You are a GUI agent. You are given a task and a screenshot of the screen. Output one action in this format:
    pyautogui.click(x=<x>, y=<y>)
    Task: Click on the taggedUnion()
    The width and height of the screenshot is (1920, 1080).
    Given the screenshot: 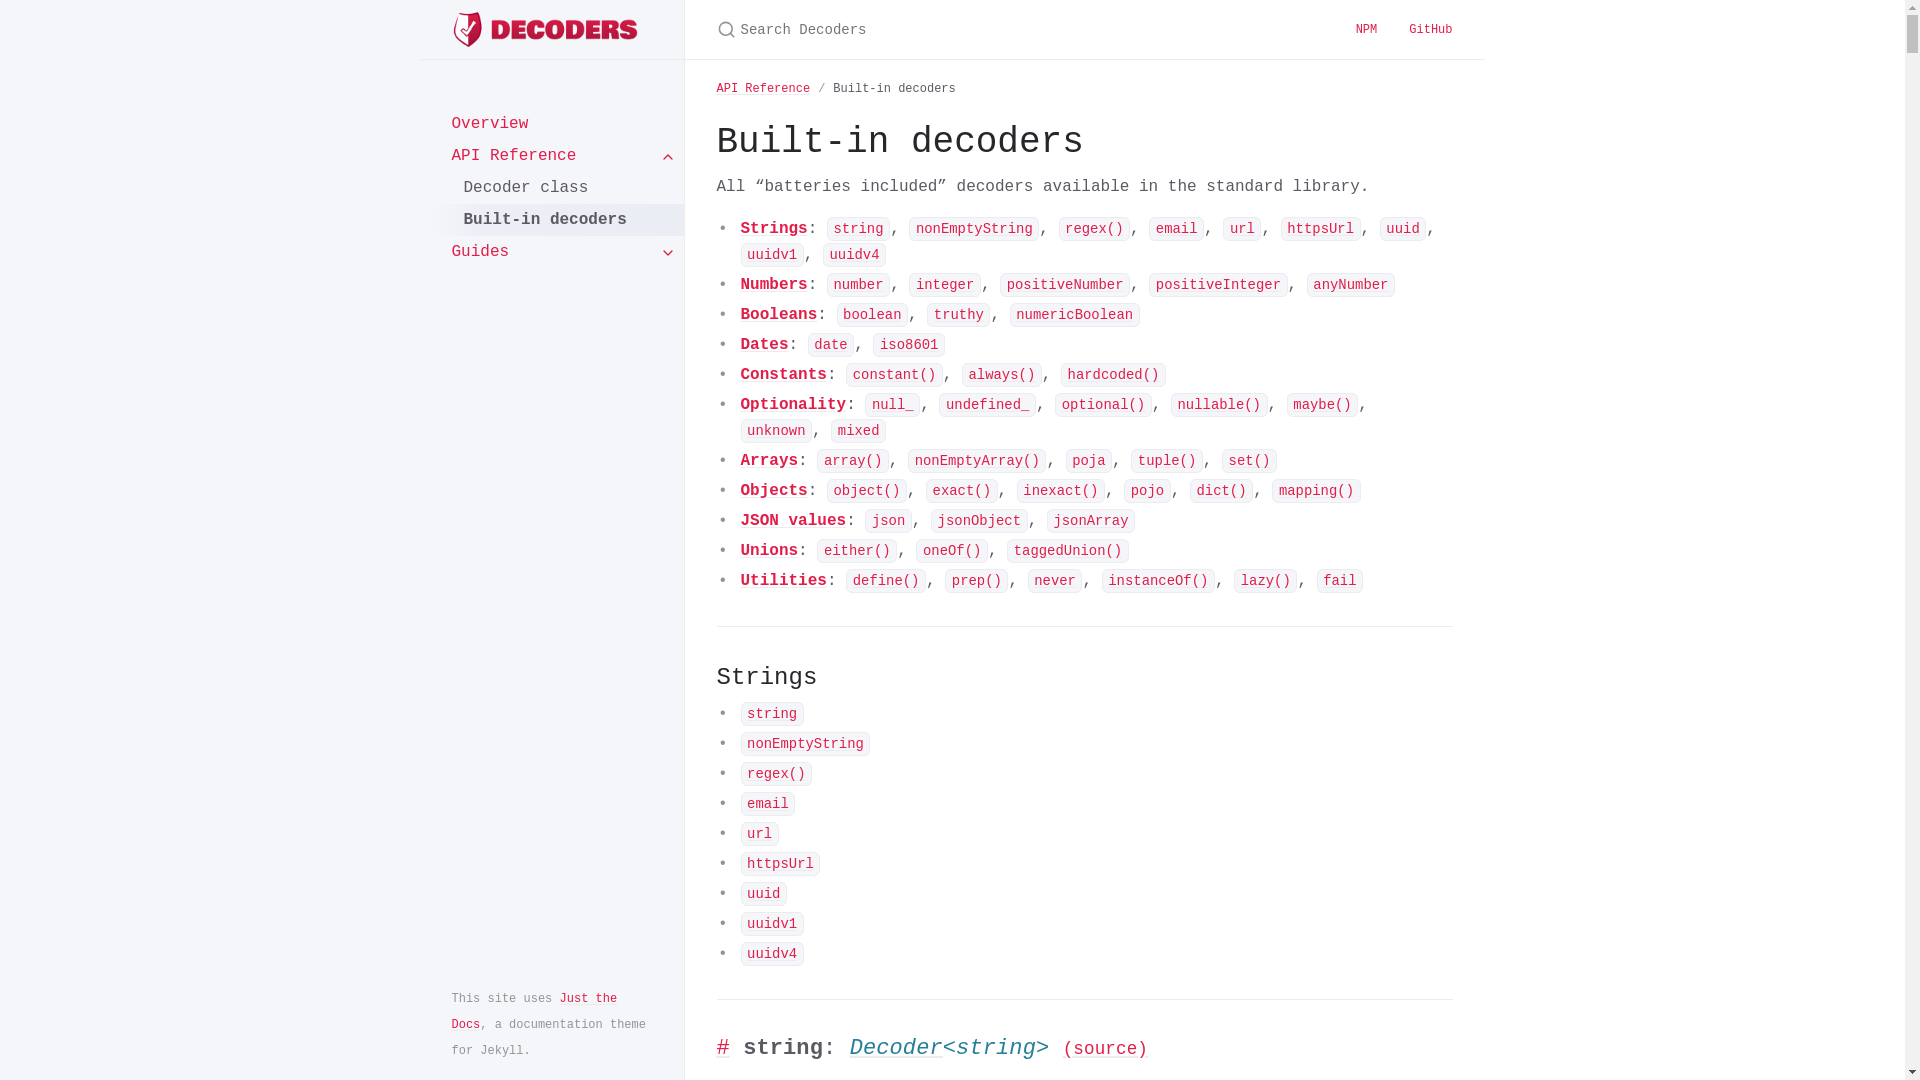 What is the action you would take?
    pyautogui.click(x=1068, y=551)
    